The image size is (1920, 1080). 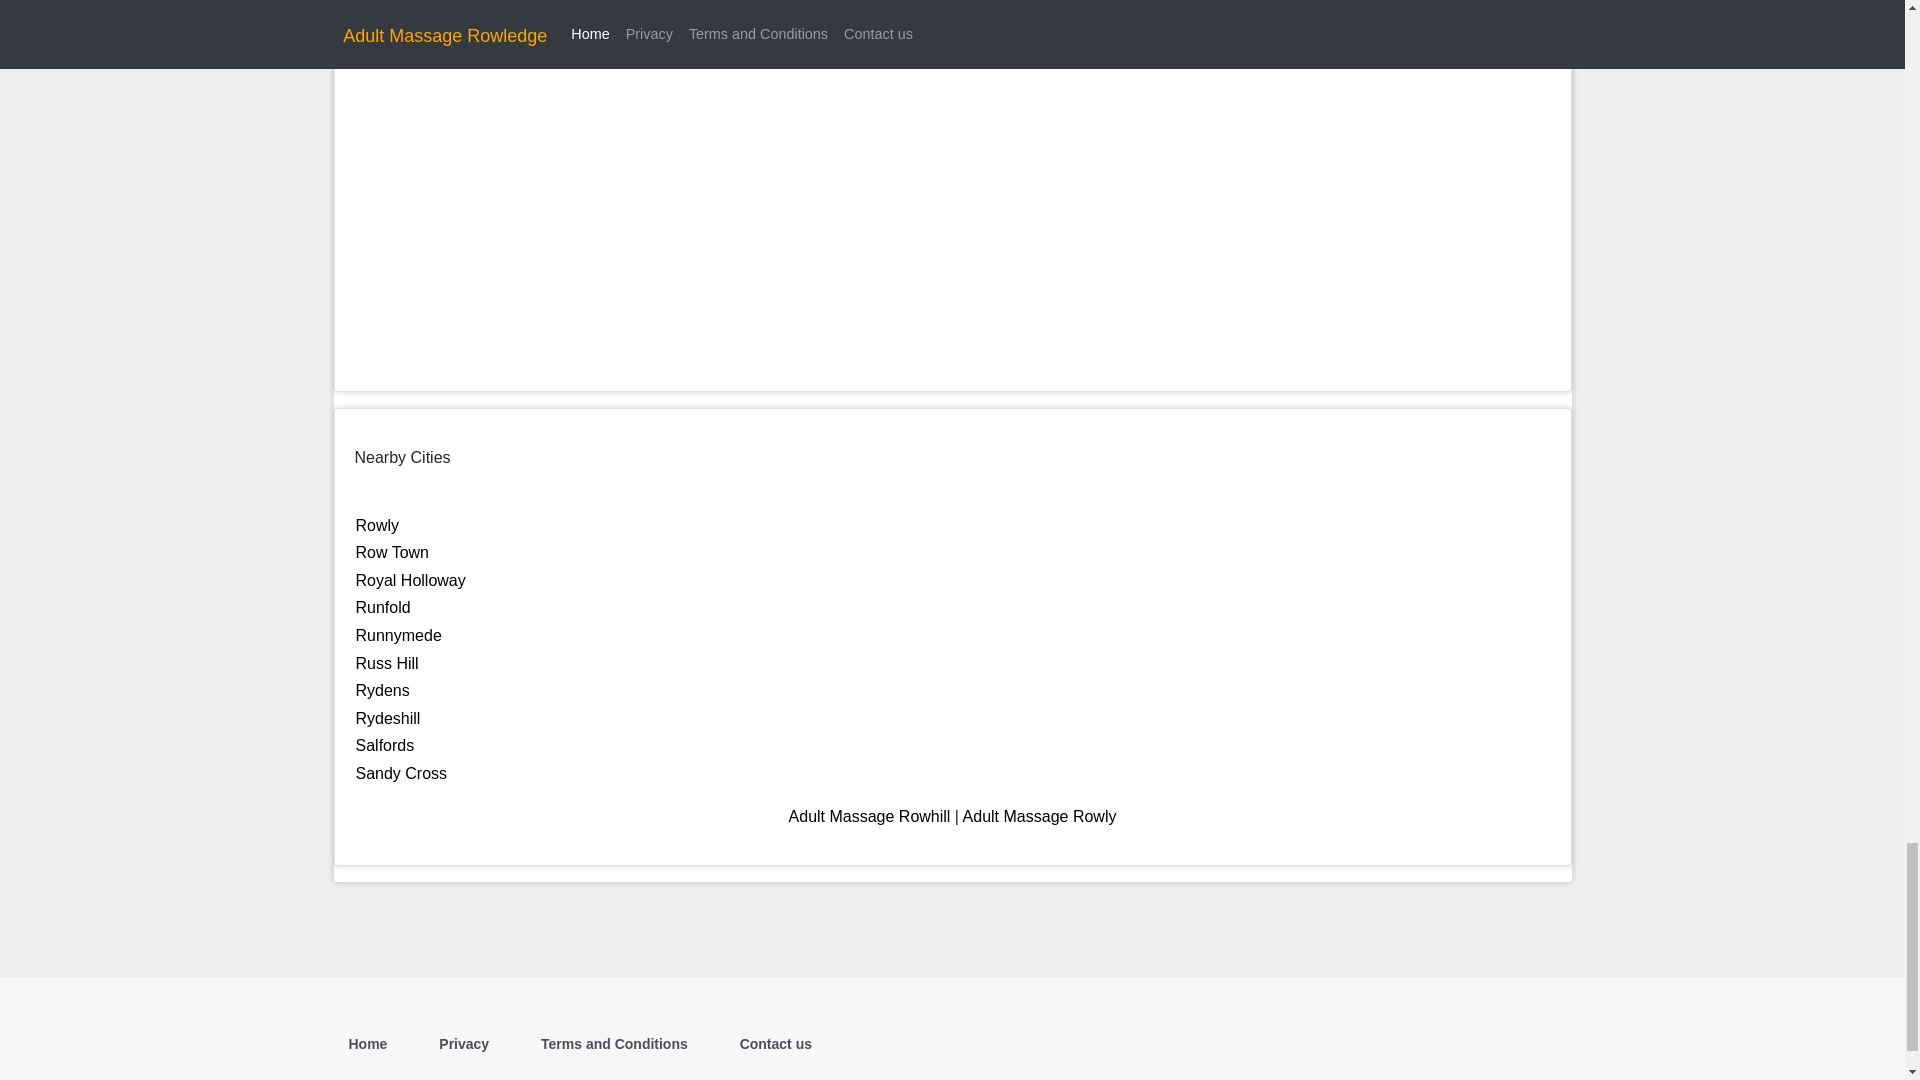 What do you see at coordinates (1040, 816) in the screenshot?
I see `Adult Massage Rowly` at bounding box center [1040, 816].